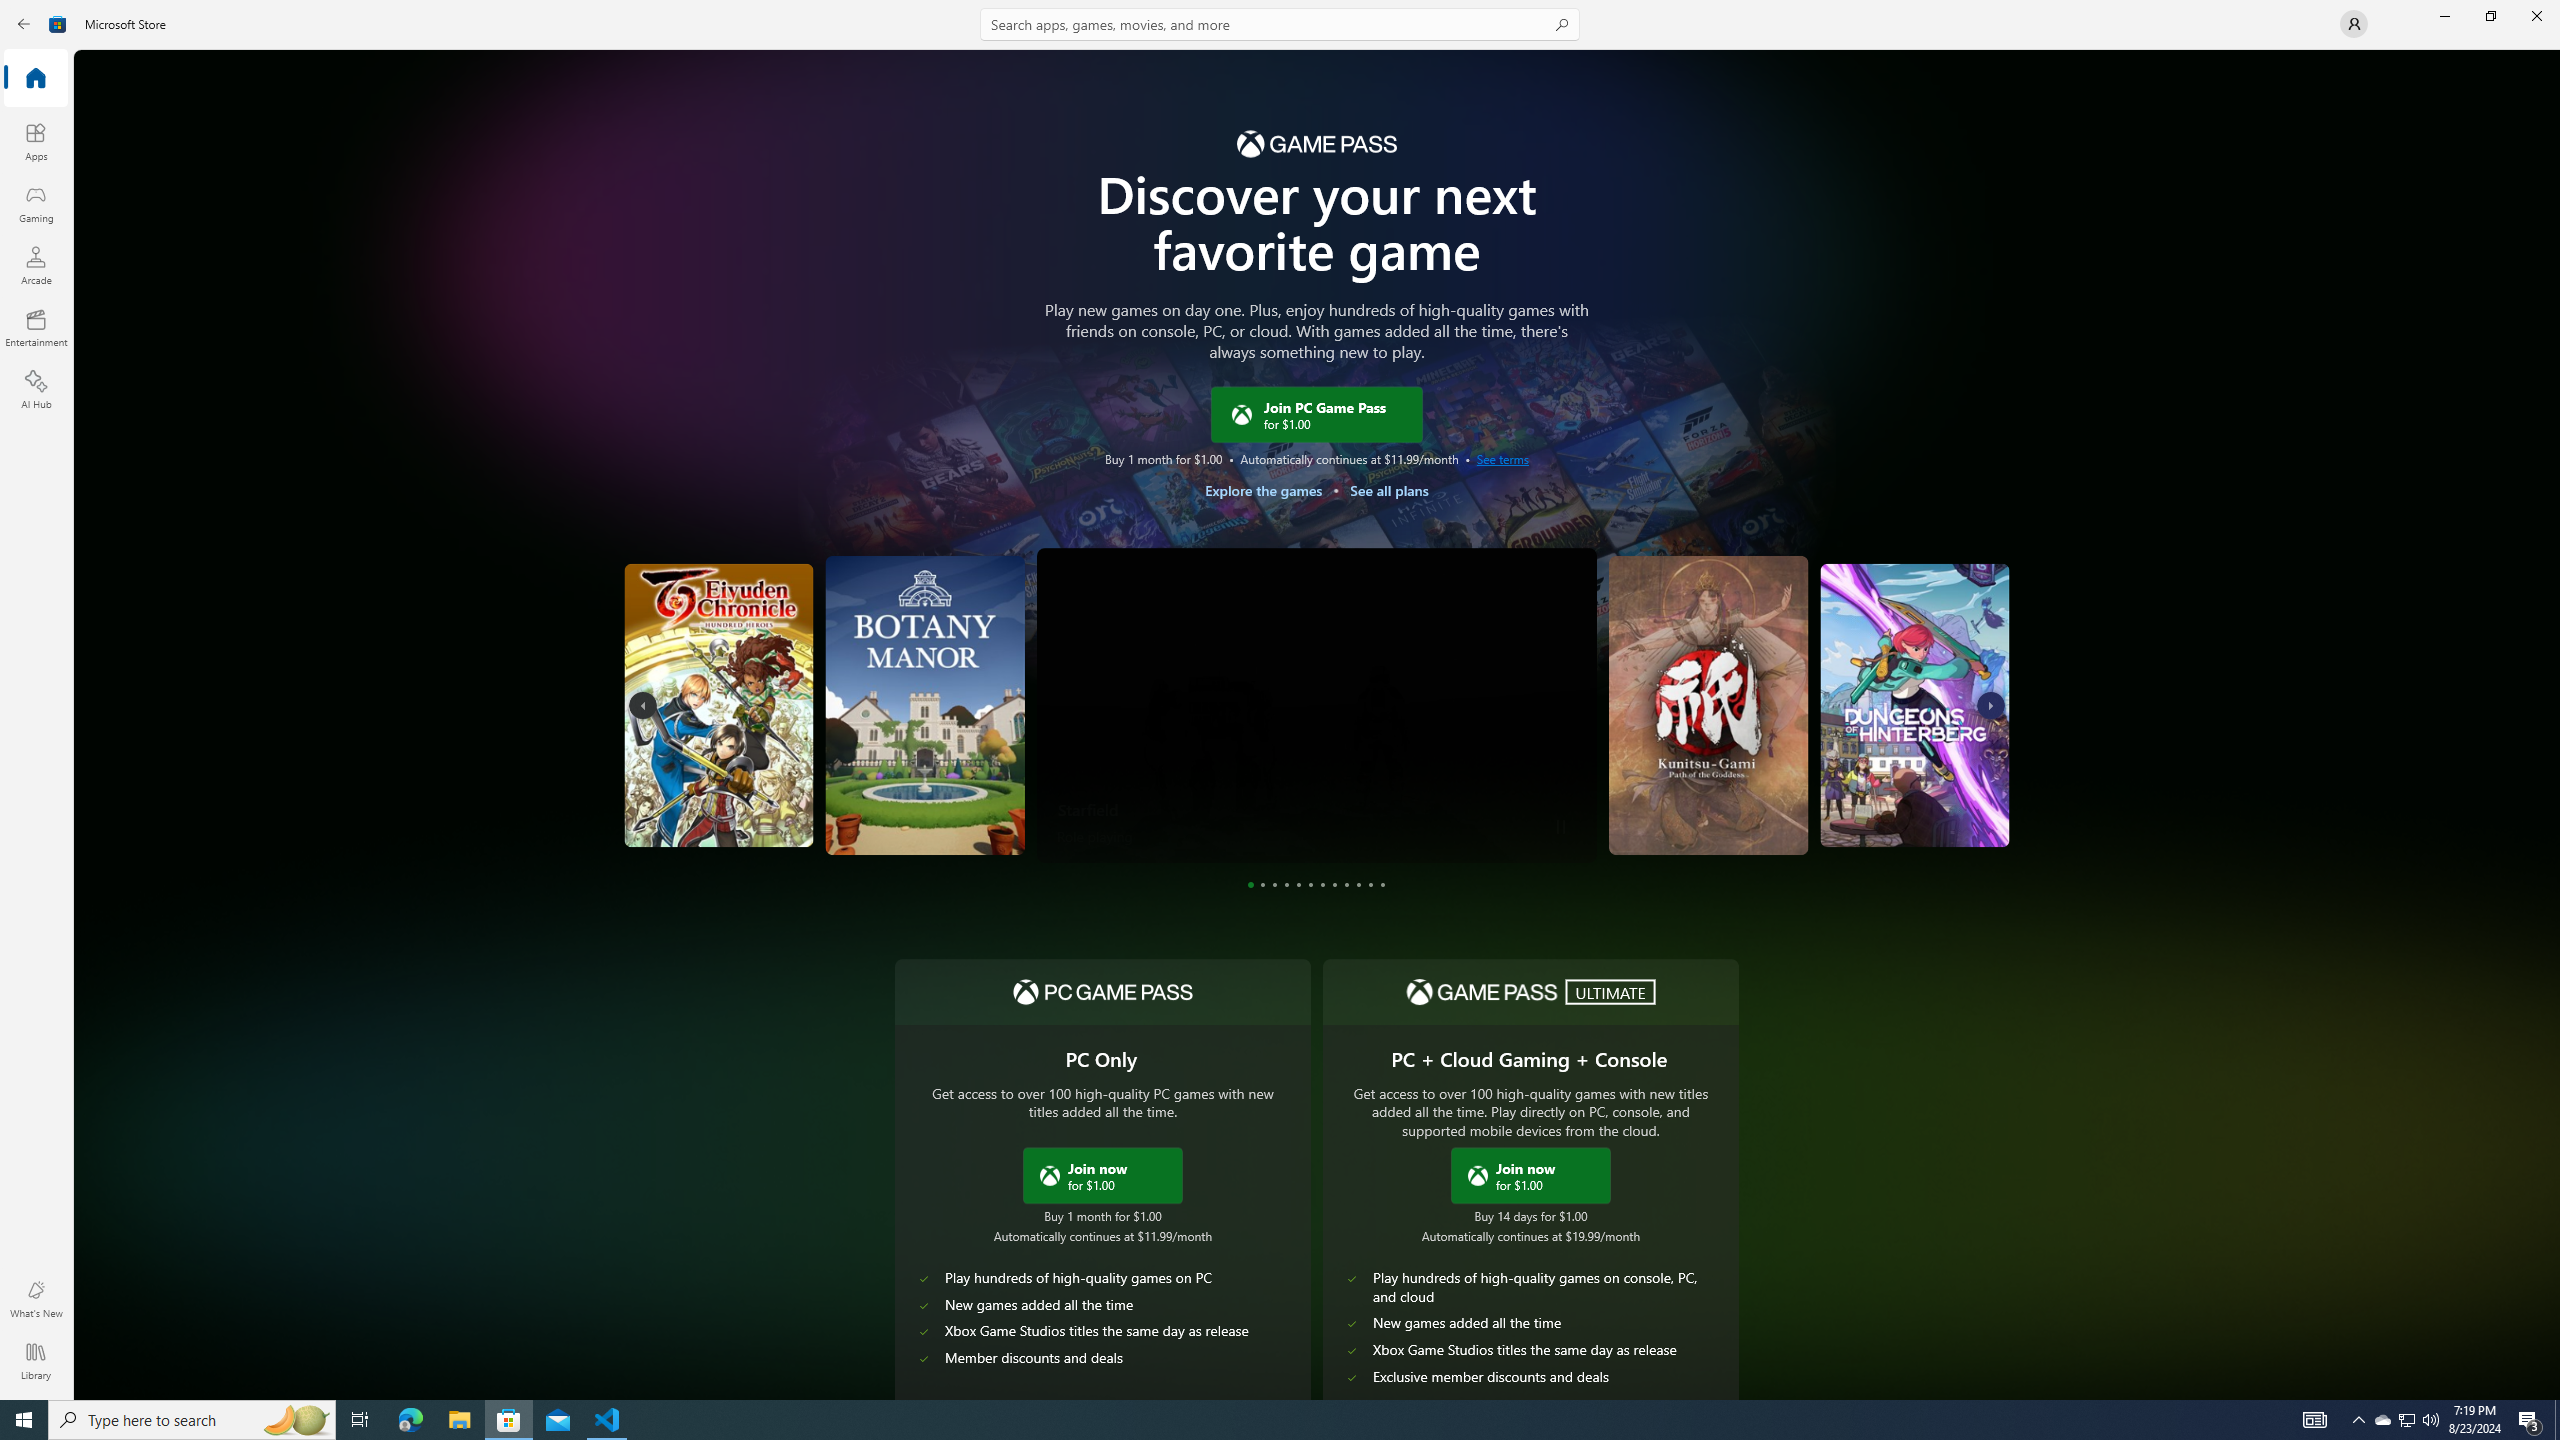 Image resolution: width=2560 pixels, height=1440 pixels. What do you see at coordinates (36, 203) in the screenshot?
I see `Gaming` at bounding box center [36, 203].